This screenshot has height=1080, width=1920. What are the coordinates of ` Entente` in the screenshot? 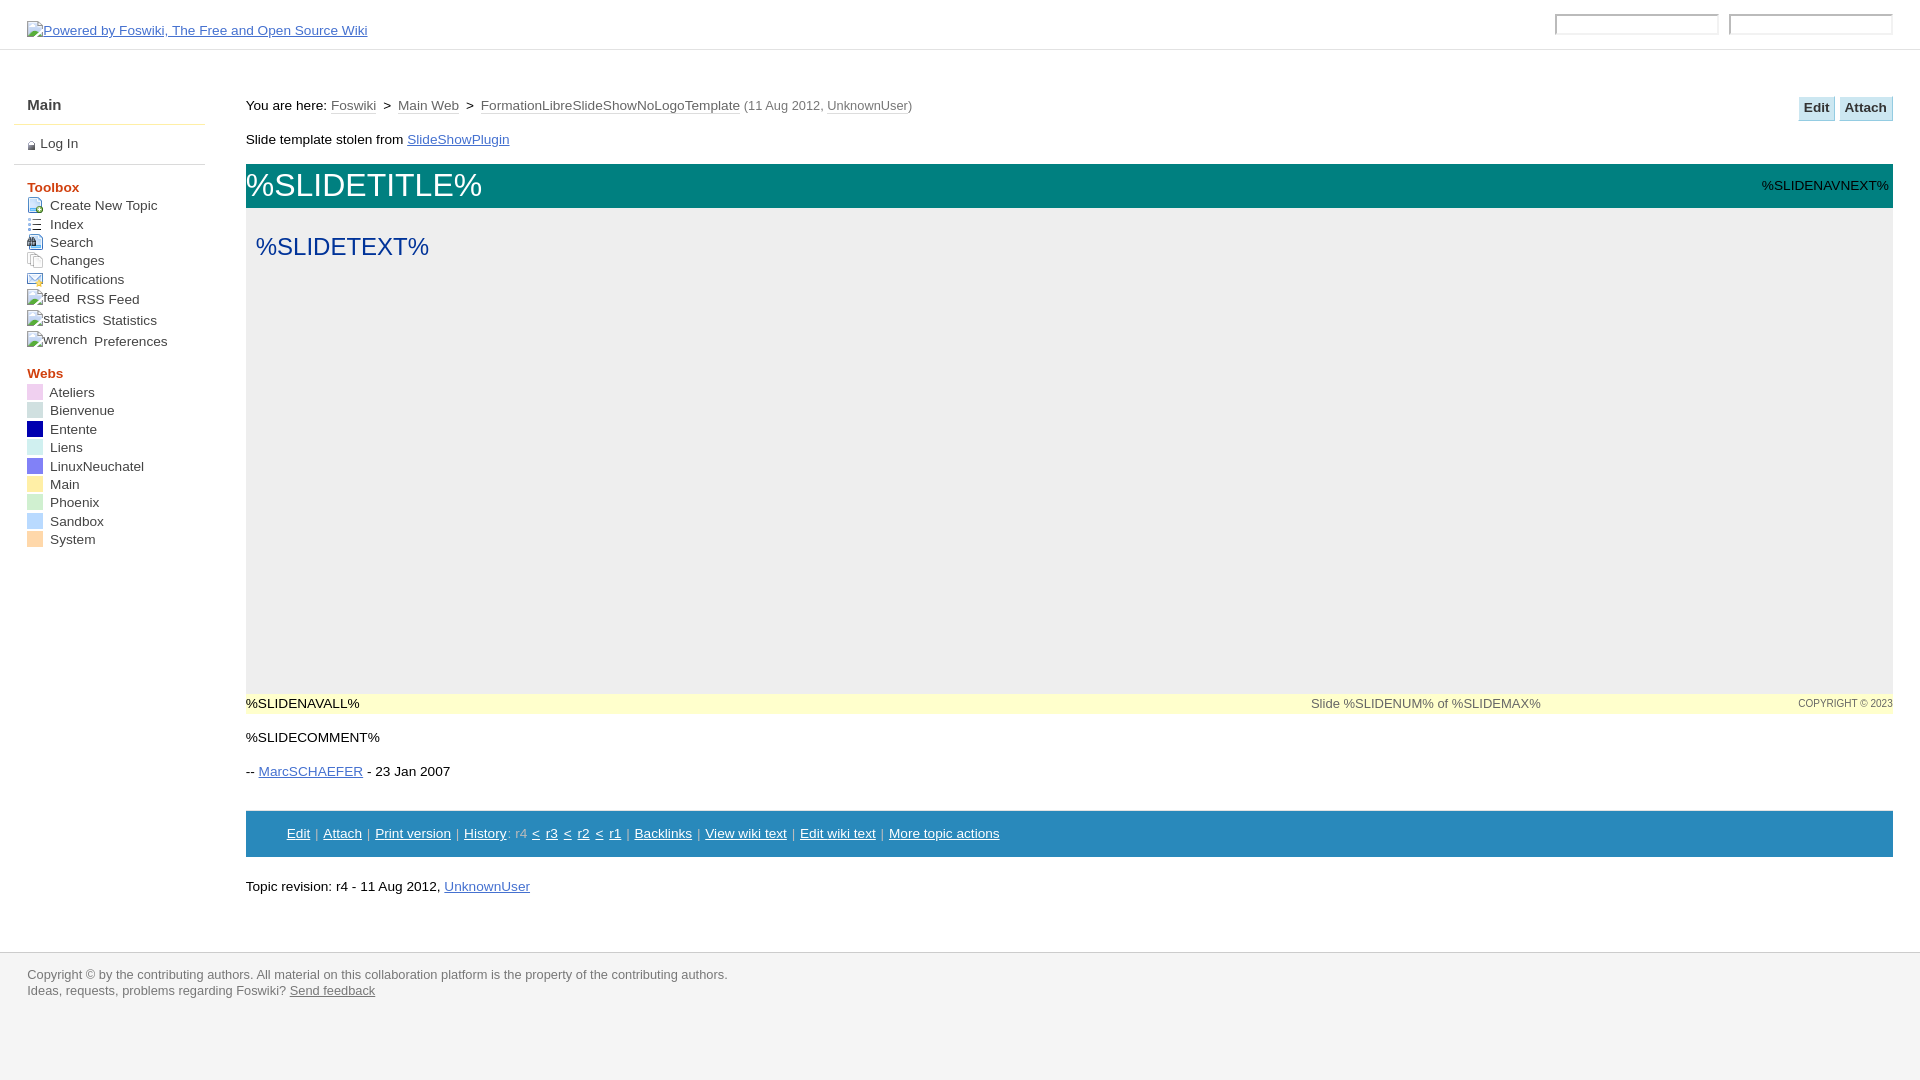 It's located at (62, 430).